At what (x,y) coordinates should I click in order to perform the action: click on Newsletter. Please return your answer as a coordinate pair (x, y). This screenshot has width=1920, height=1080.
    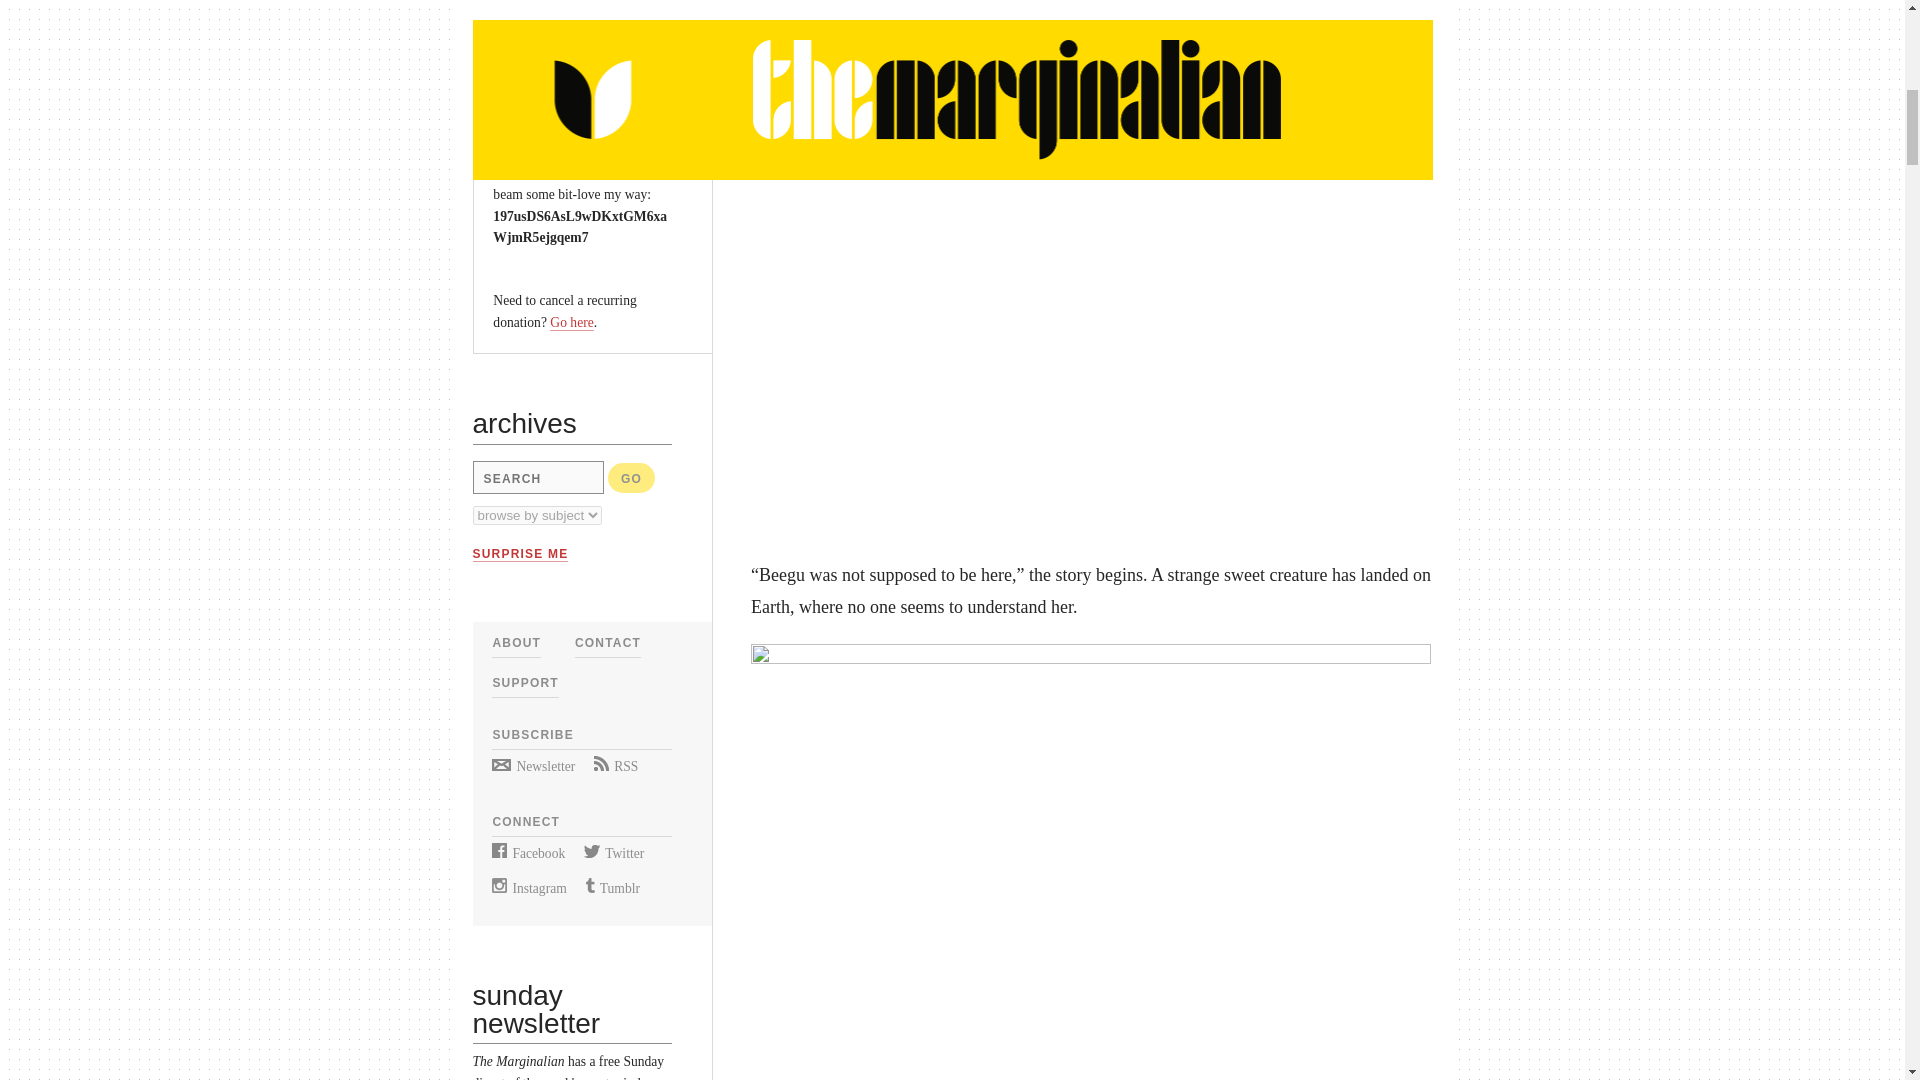
    Looking at the image, I should click on (532, 766).